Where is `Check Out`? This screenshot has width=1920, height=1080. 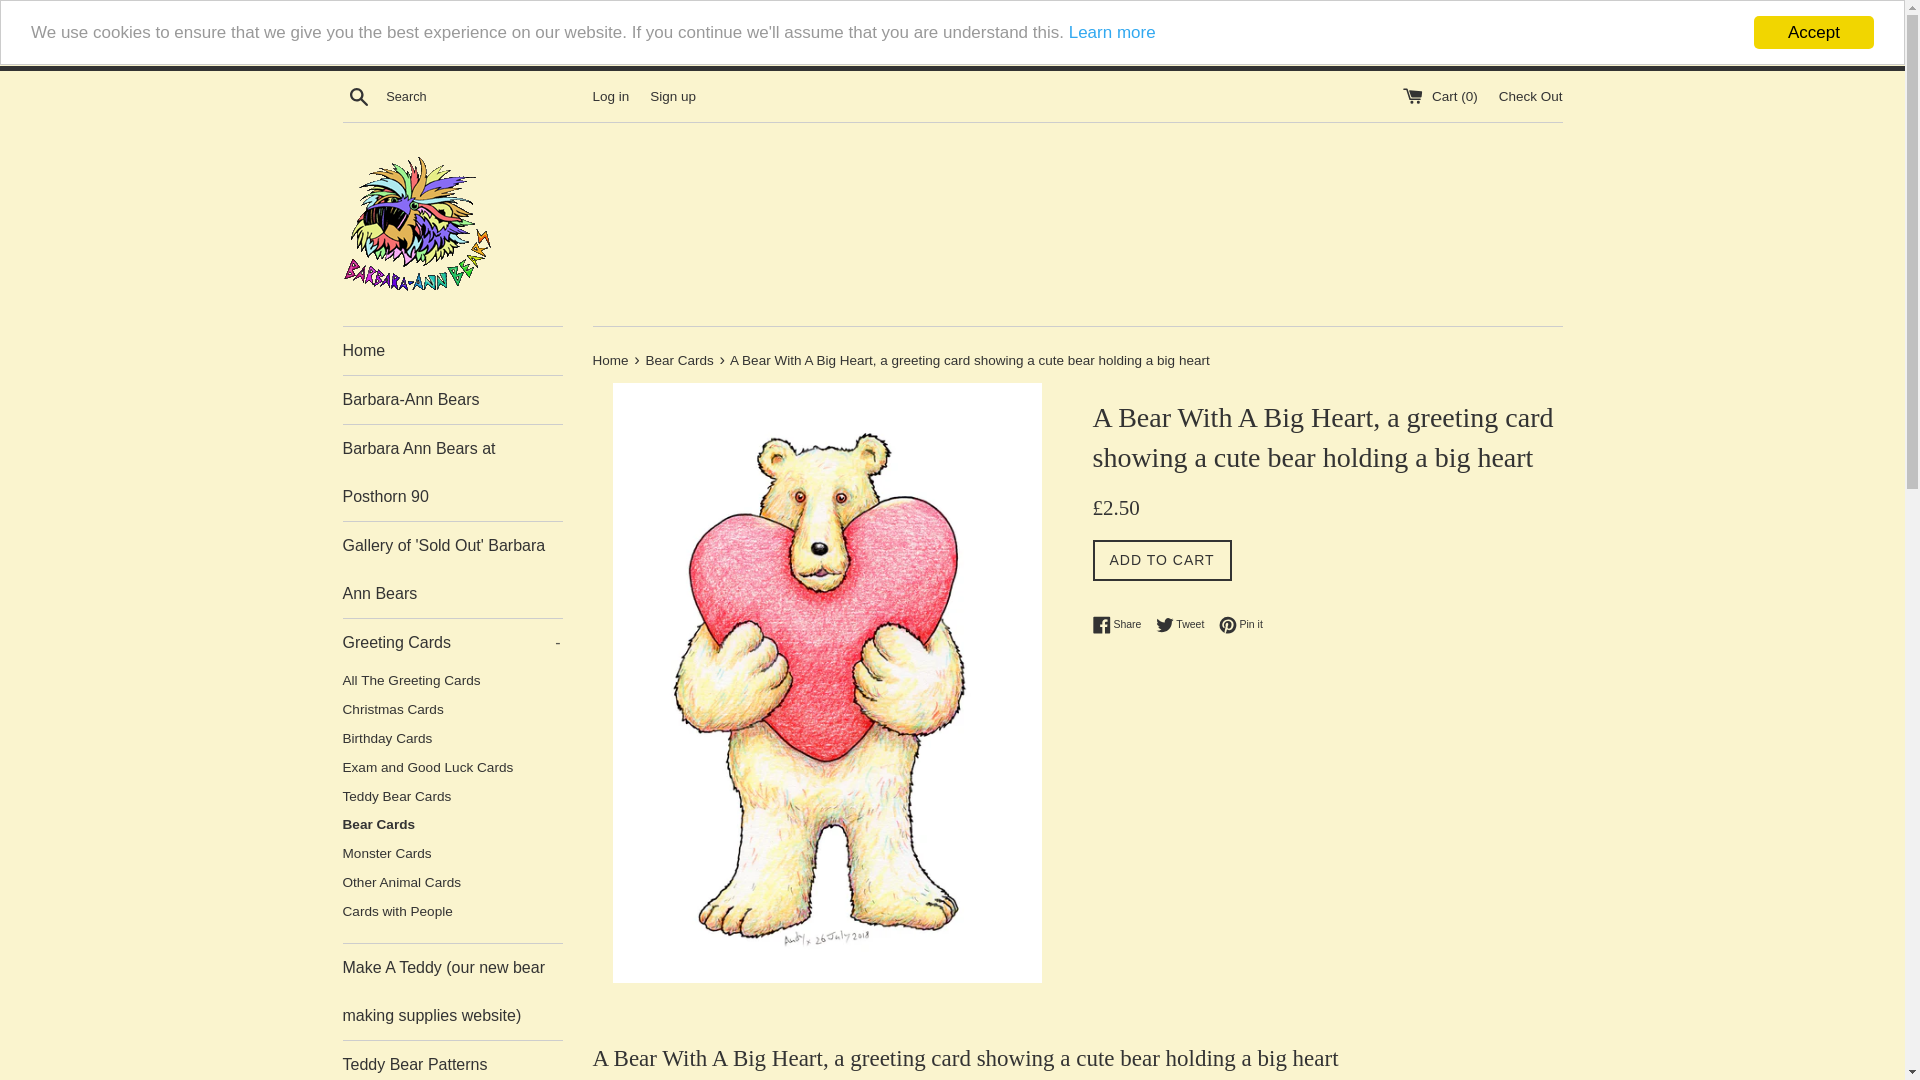 Check Out is located at coordinates (1530, 92).